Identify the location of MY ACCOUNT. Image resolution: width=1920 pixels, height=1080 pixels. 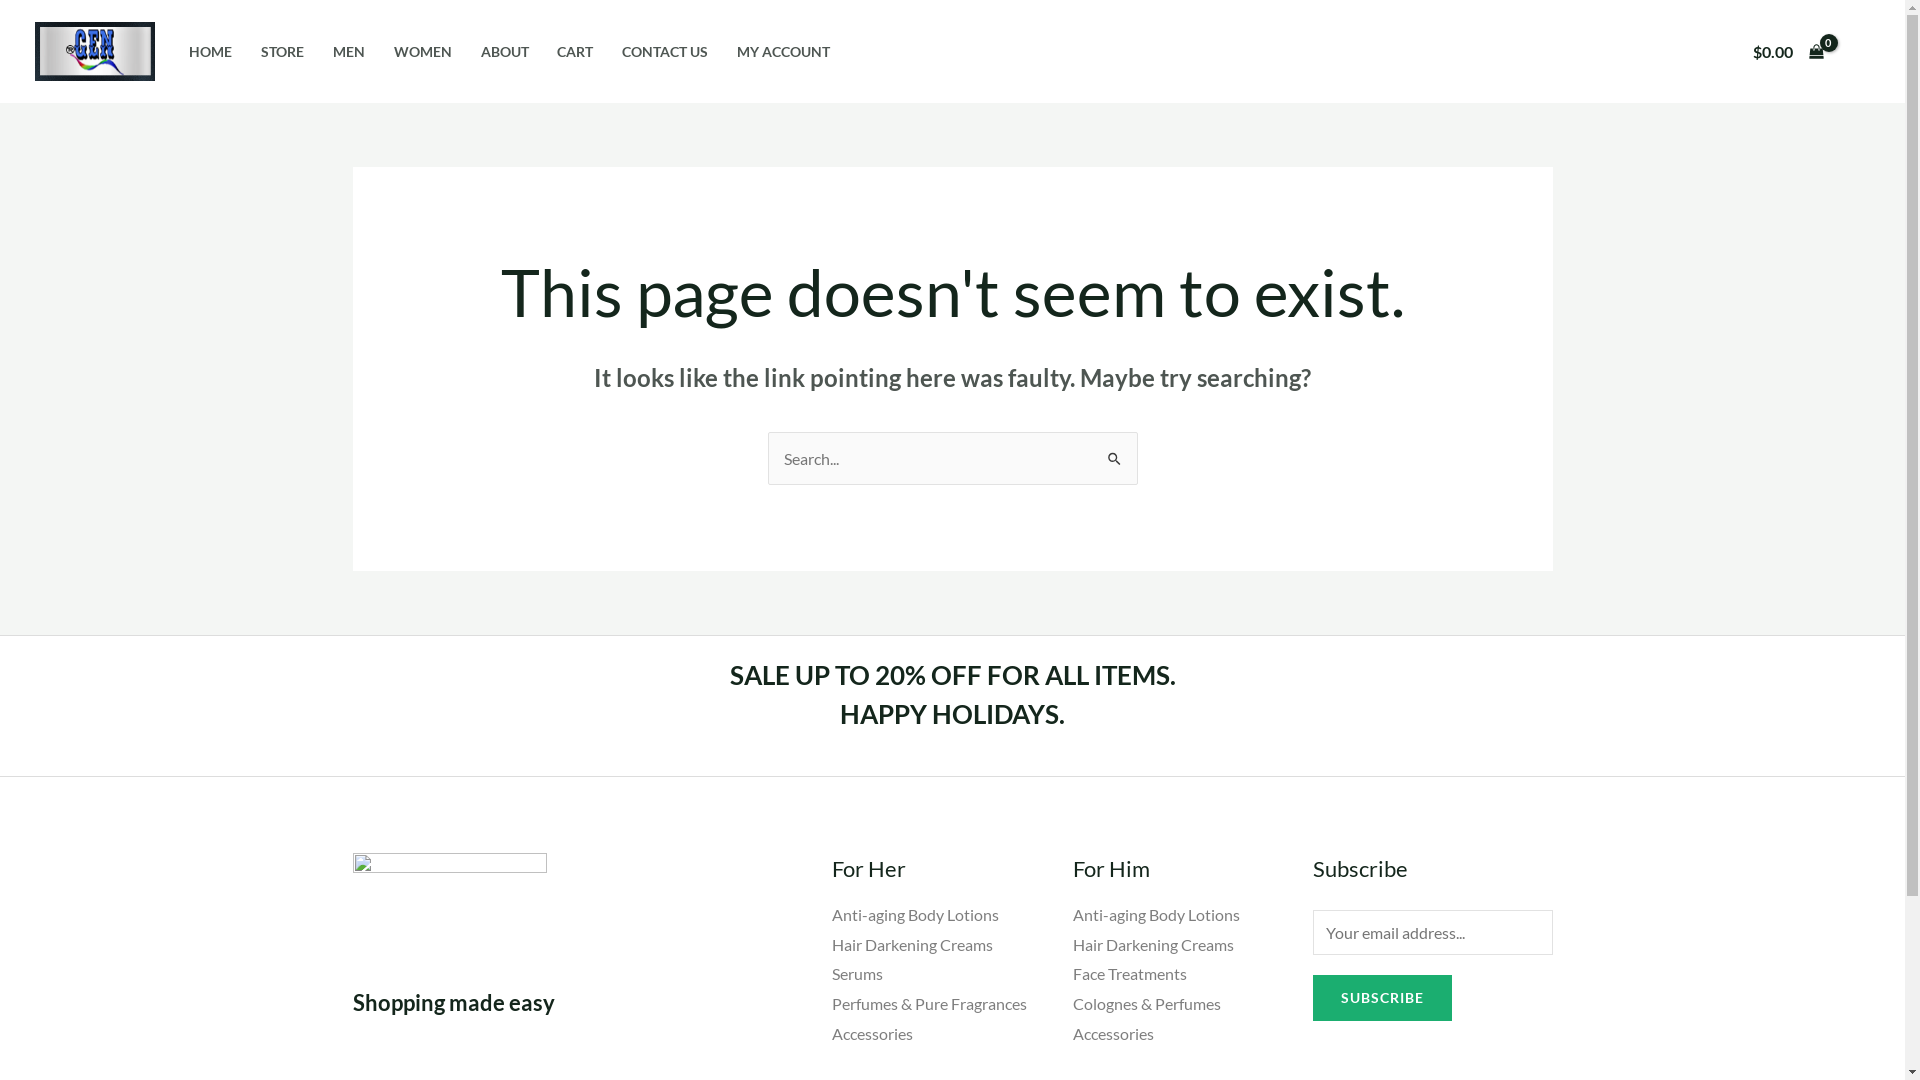
(783, 52).